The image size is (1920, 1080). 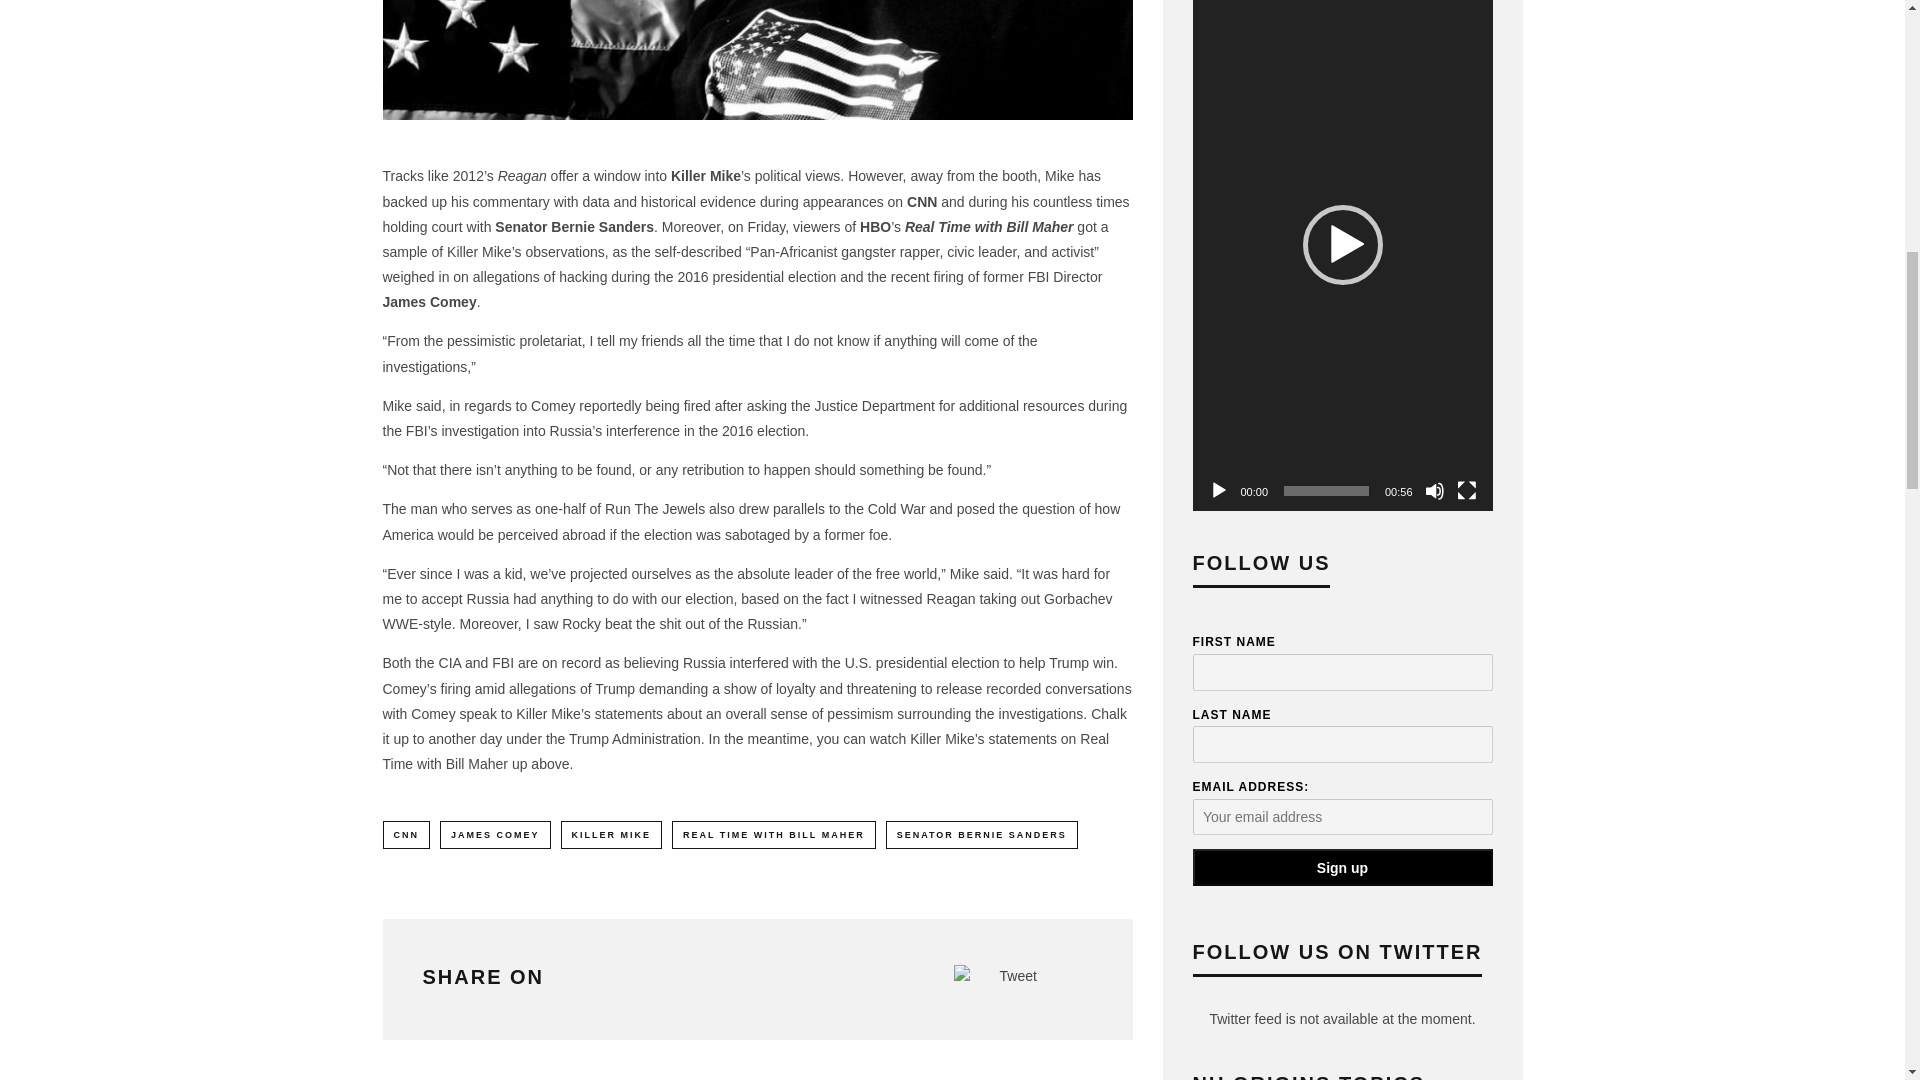 What do you see at coordinates (1342, 866) in the screenshot?
I see `Sign up` at bounding box center [1342, 866].